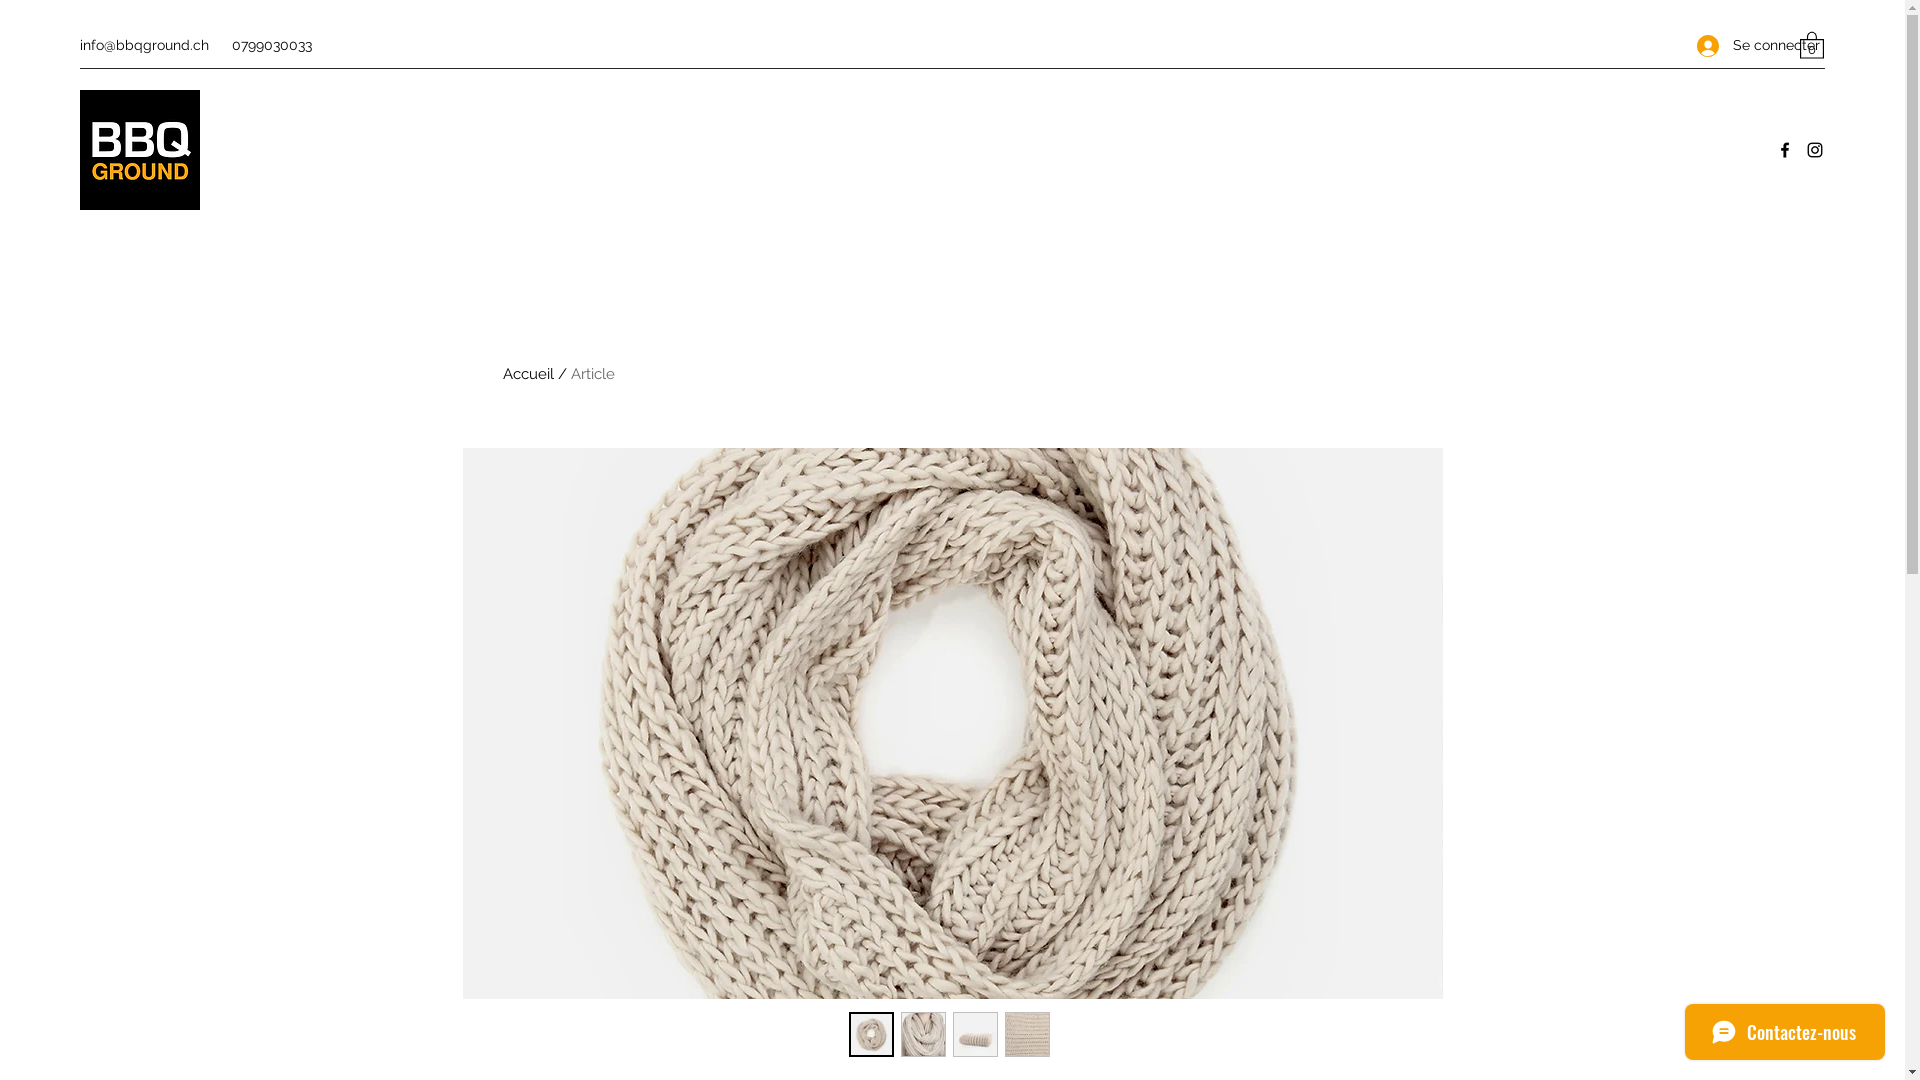 This screenshot has width=1920, height=1080. Describe the element at coordinates (592, 374) in the screenshot. I see `Article` at that location.